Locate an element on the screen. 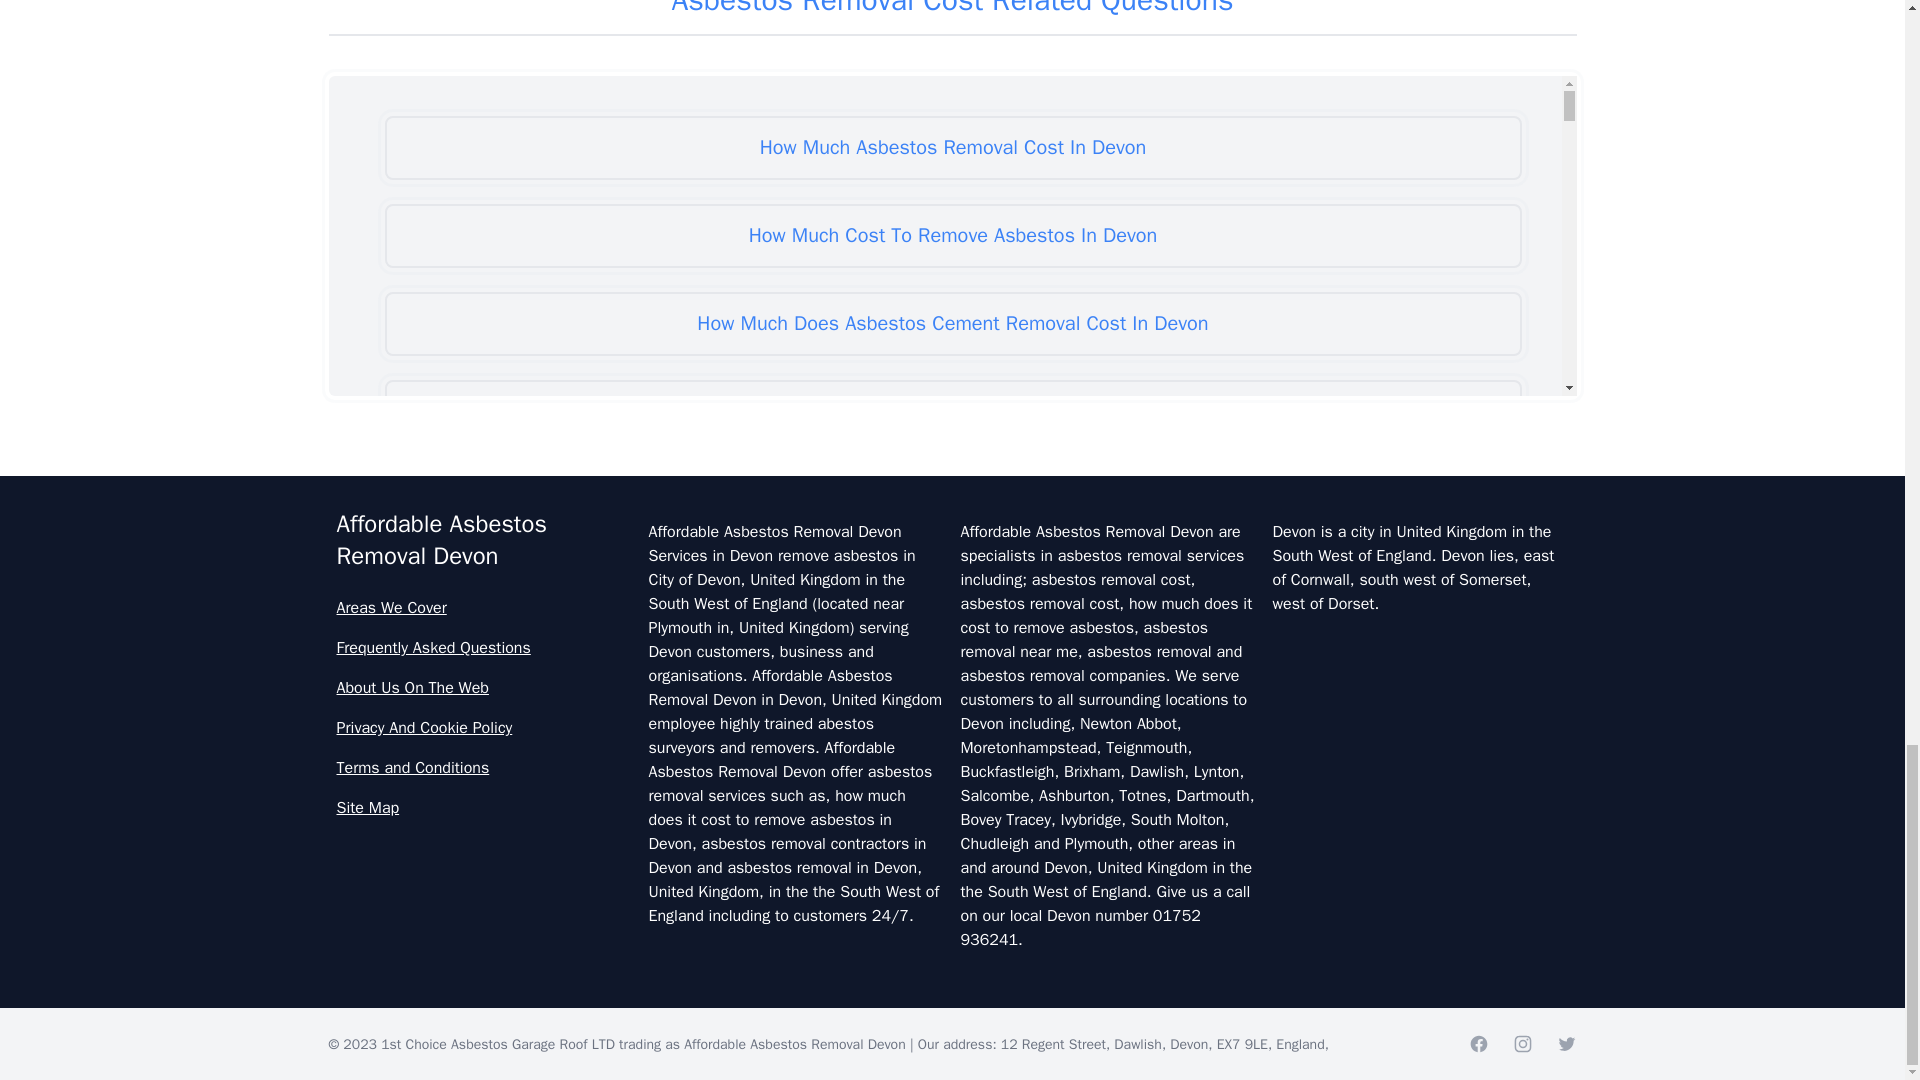  Site Map is located at coordinates (484, 807).